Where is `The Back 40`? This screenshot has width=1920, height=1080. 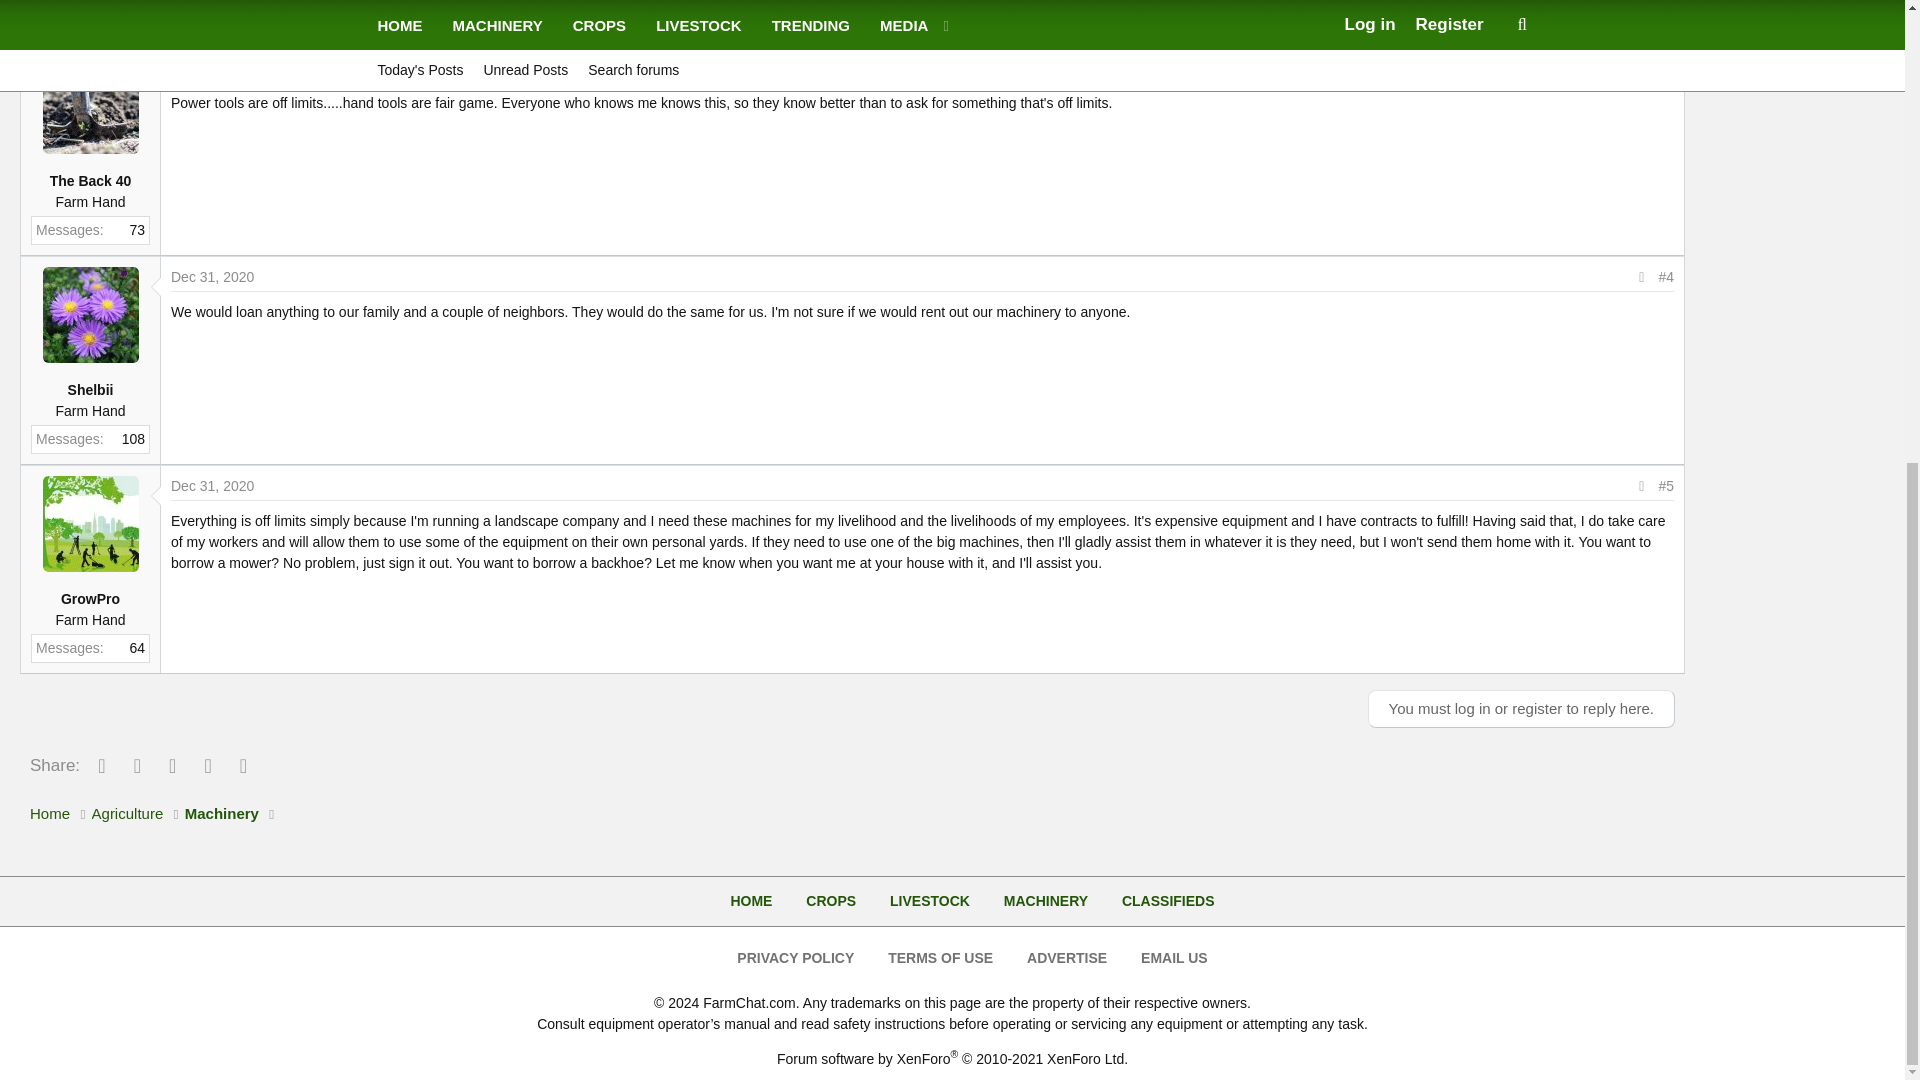
The Back 40 is located at coordinates (90, 105).